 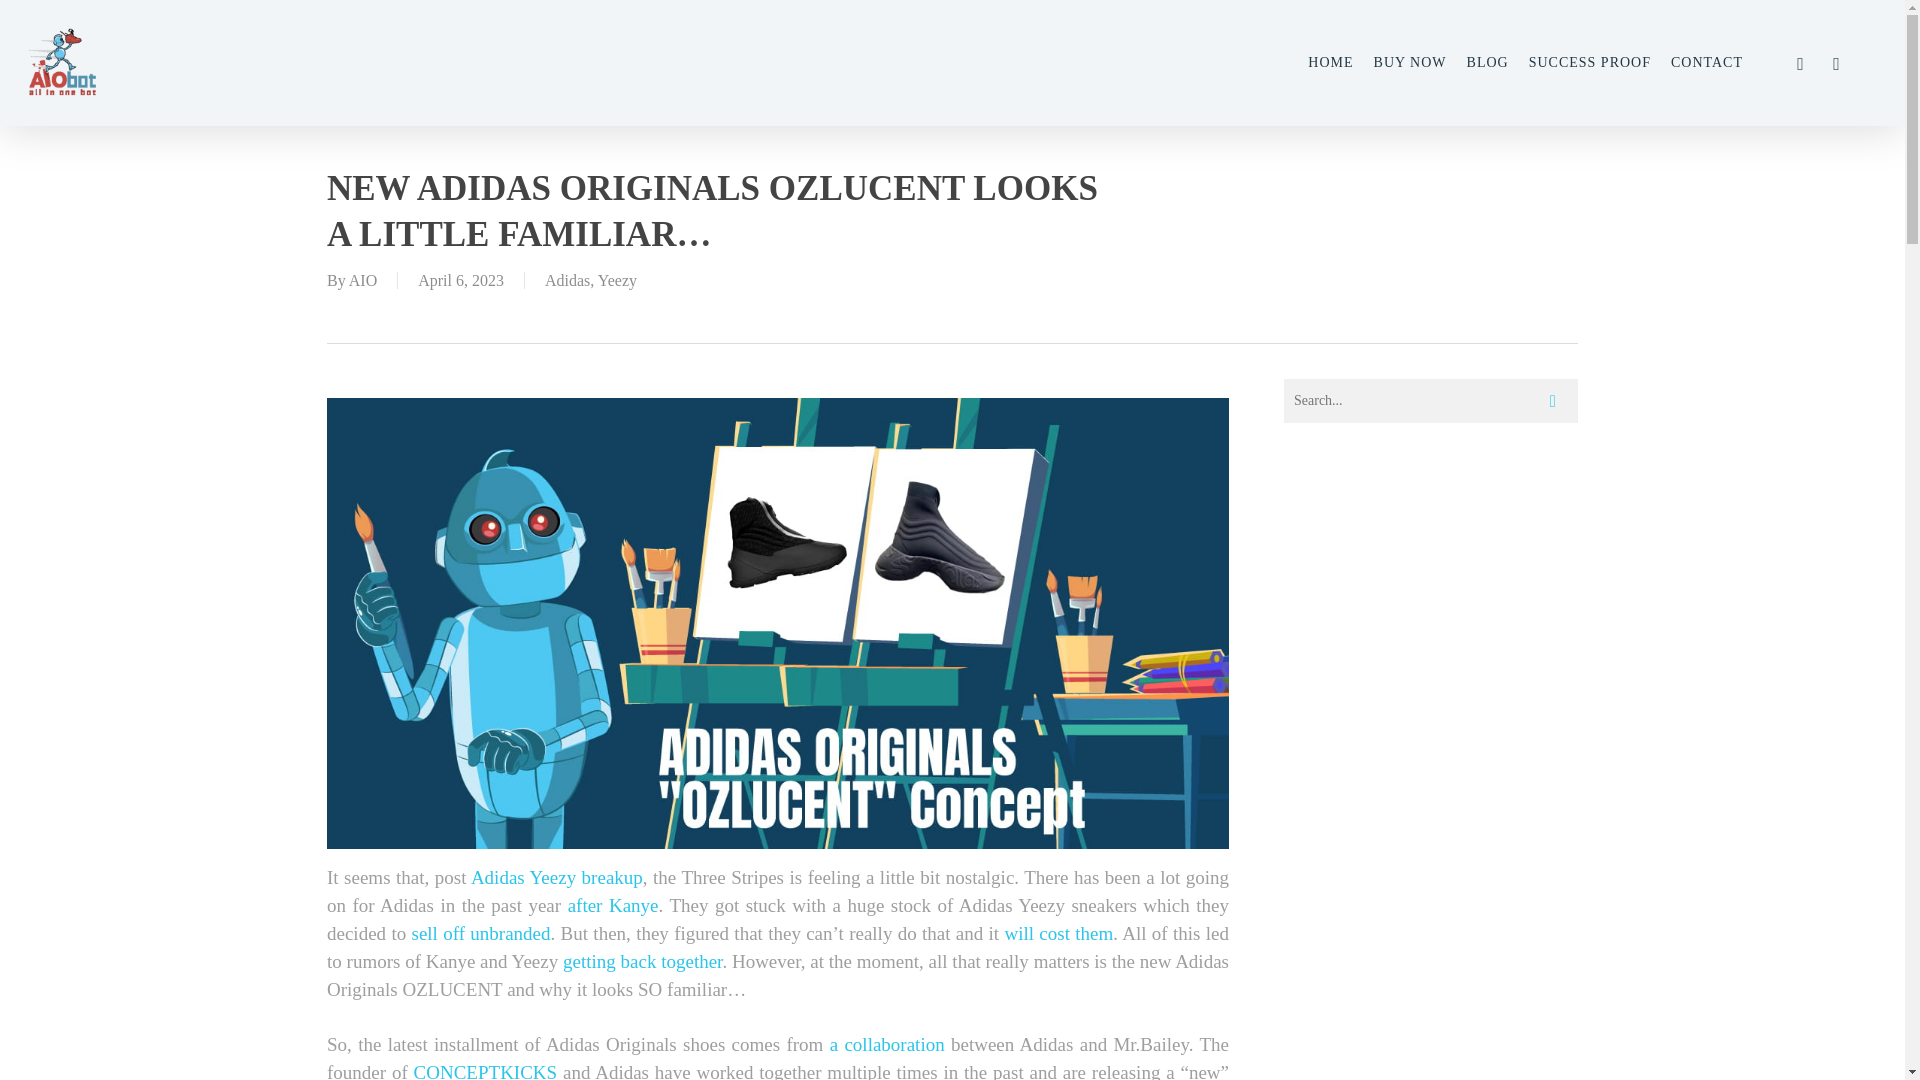 What do you see at coordinates (1590, 63) in the screenshot?
I see `SUCCESS PROOF` at bounding box center [1590, 63].